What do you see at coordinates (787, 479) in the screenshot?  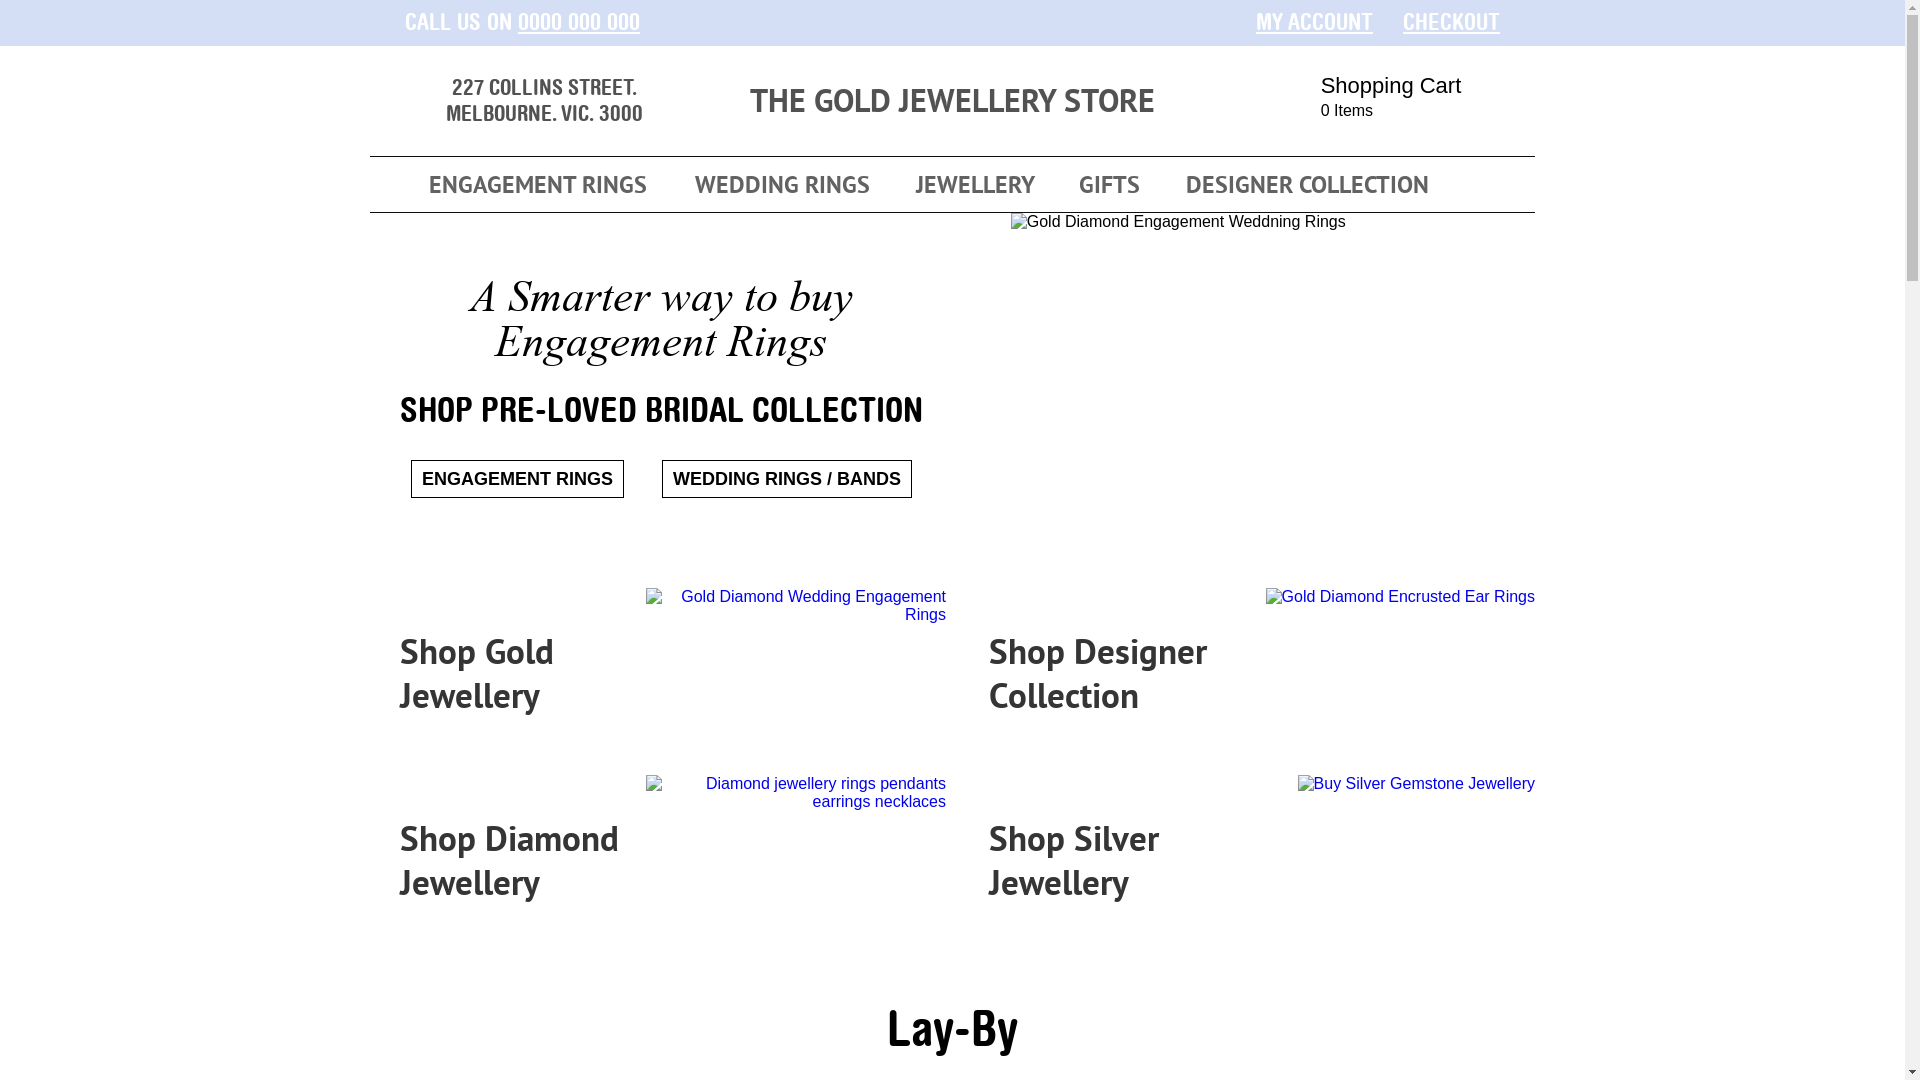 I see `WEDDING RINGS / BANDS` at bounding box center [787, 479].